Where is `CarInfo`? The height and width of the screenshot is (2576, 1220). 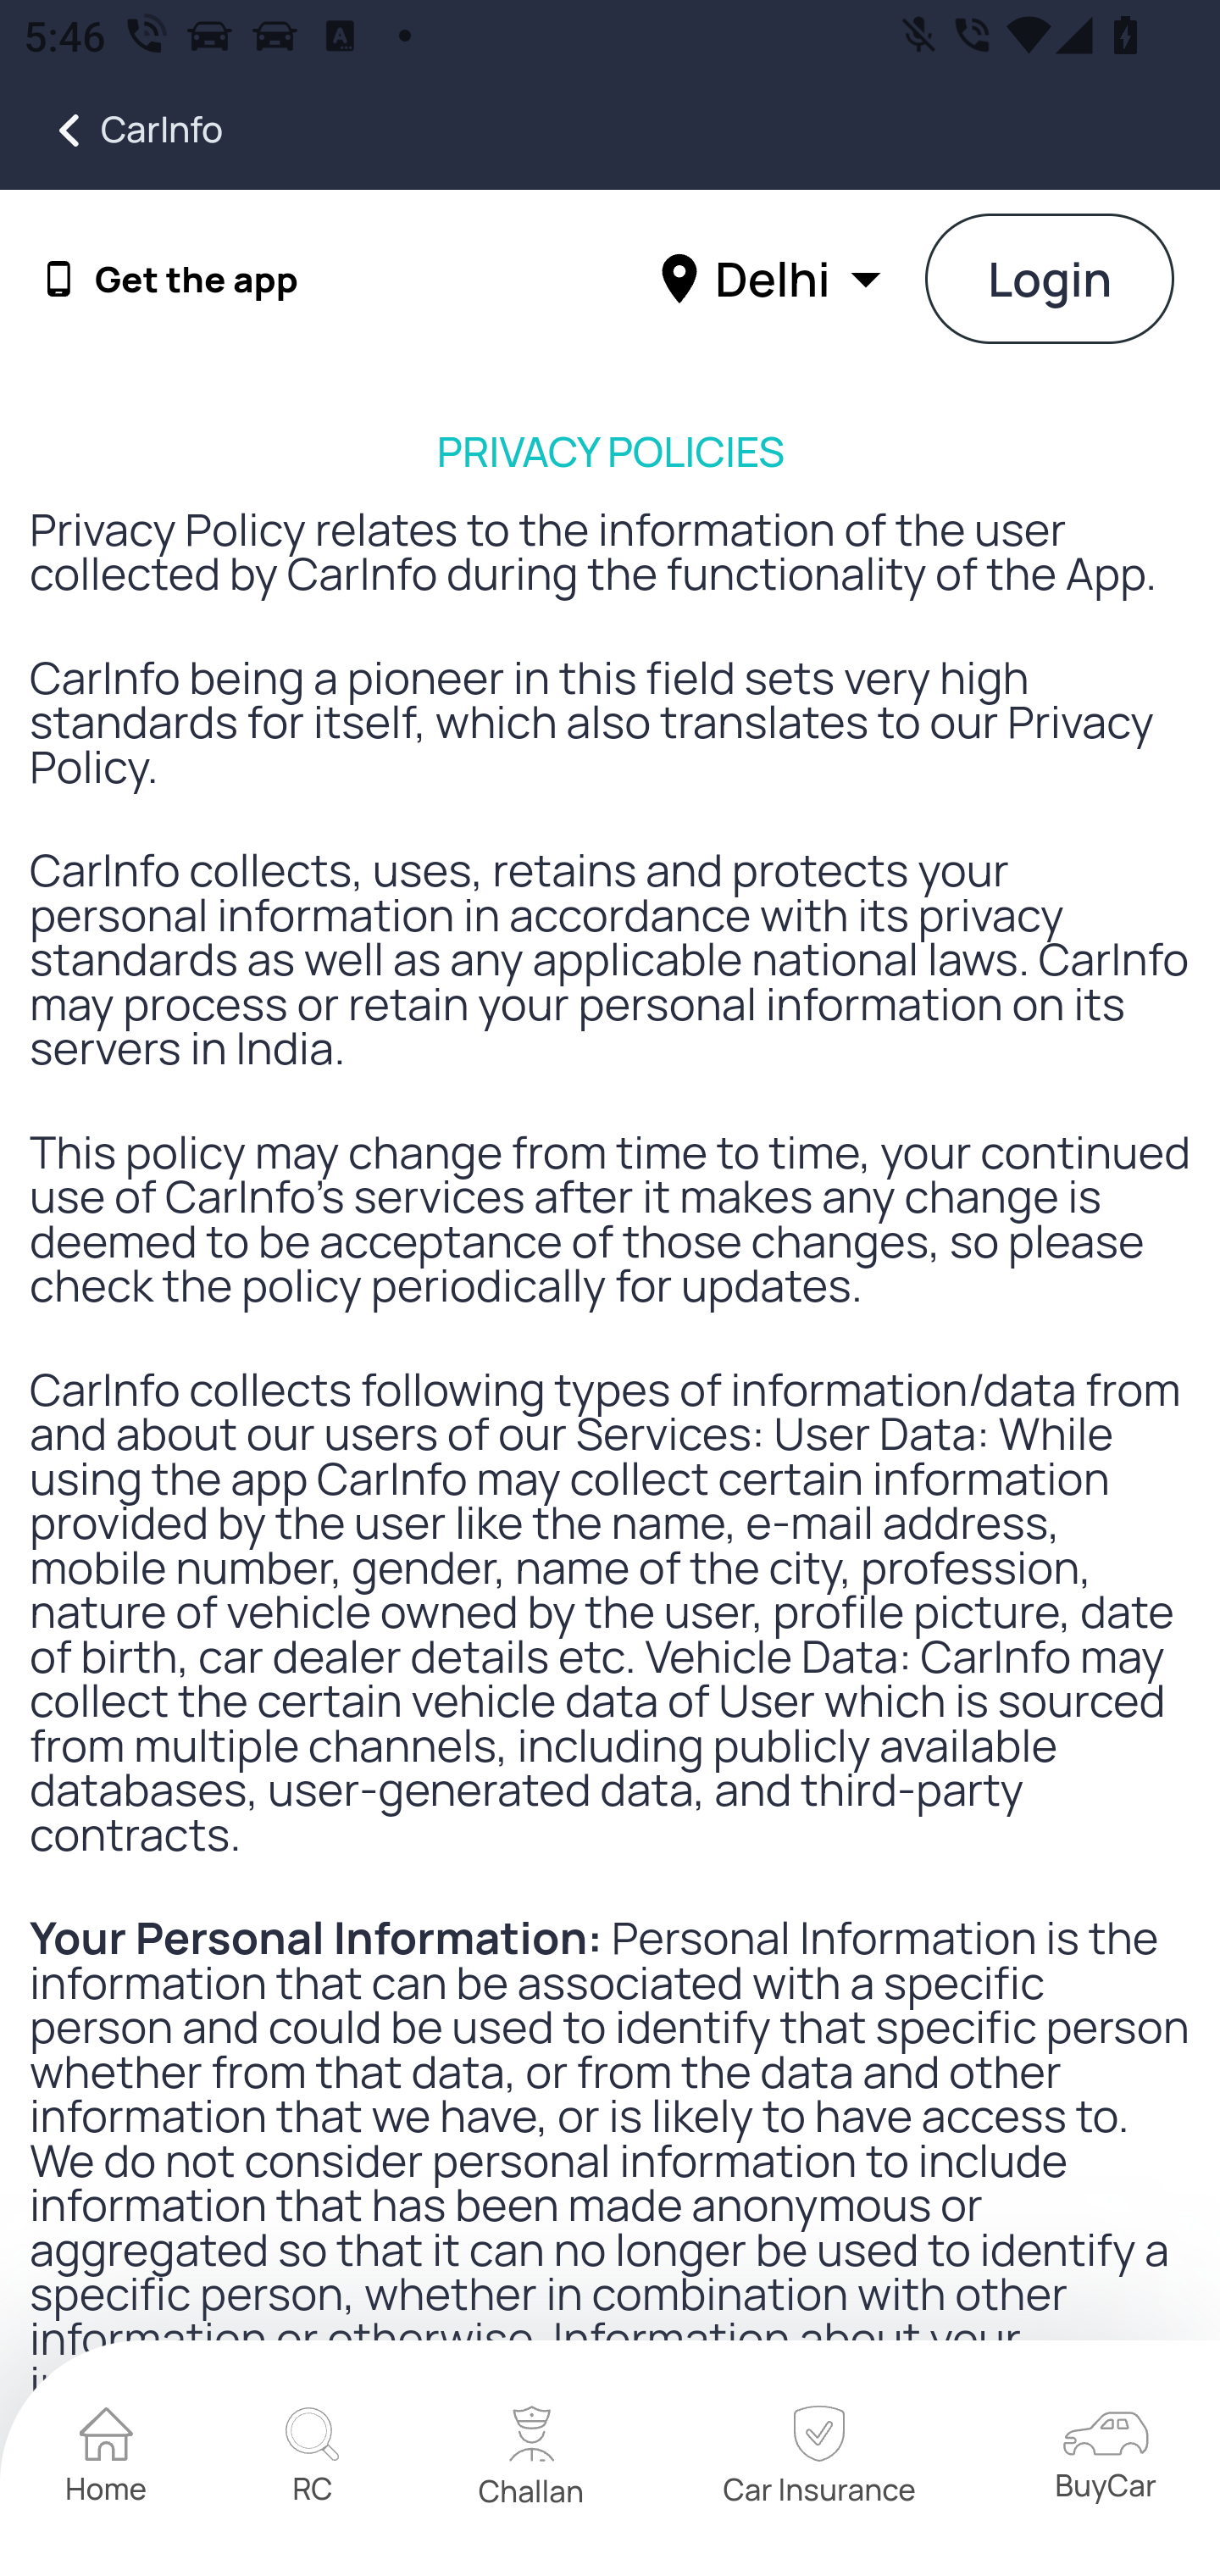
CarInfo is located at coordinates (112, 130).